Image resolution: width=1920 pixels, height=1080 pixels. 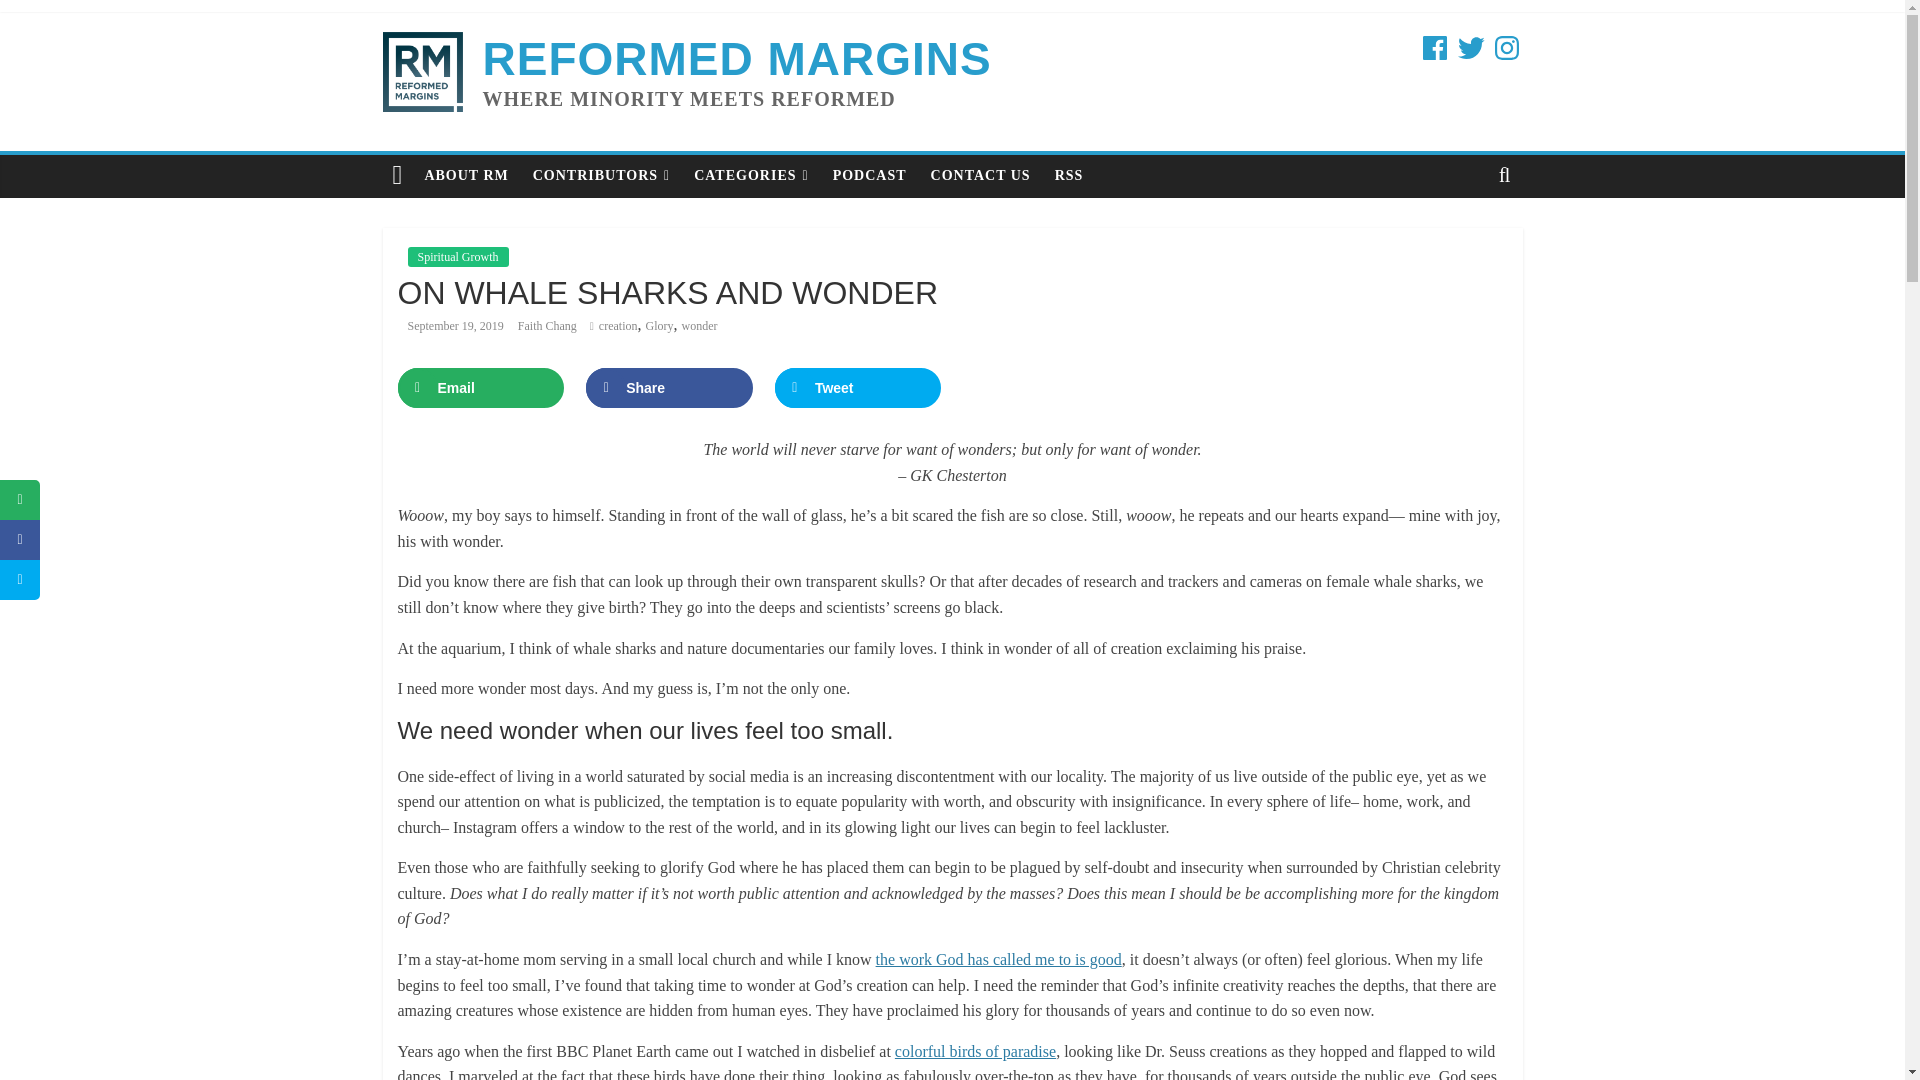 I want to click on ABOUT RM, so click(x=466, y=176).